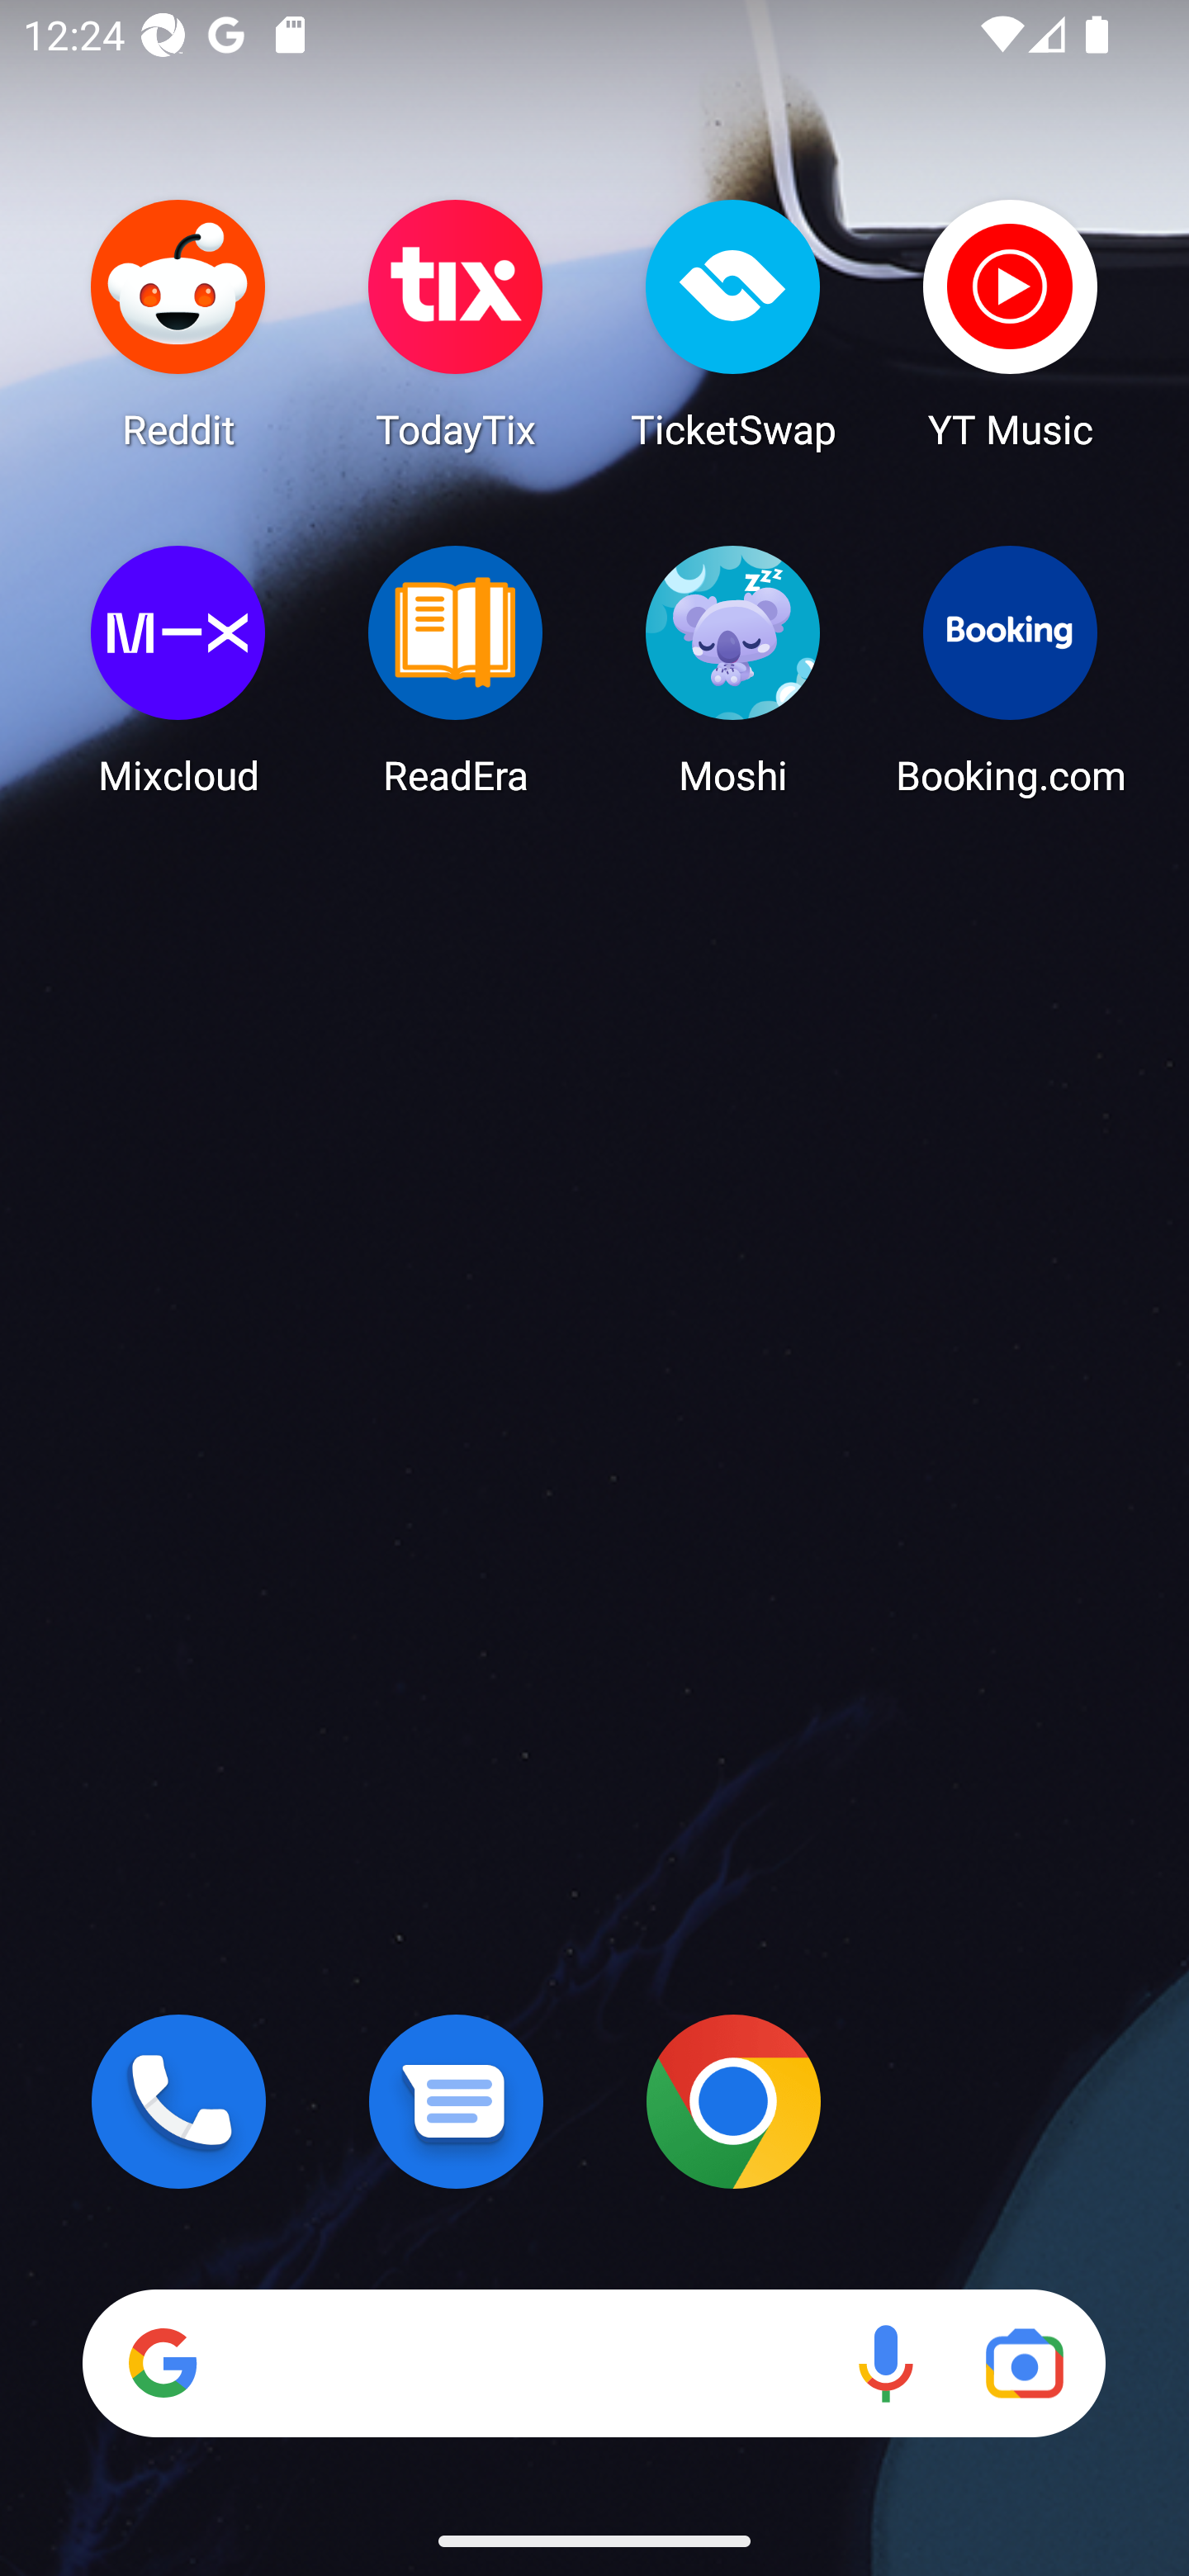  What do you see at coordinates (885, 2363) in the screenshot?
I see `Voice search` at bounding box center [885, 2363].